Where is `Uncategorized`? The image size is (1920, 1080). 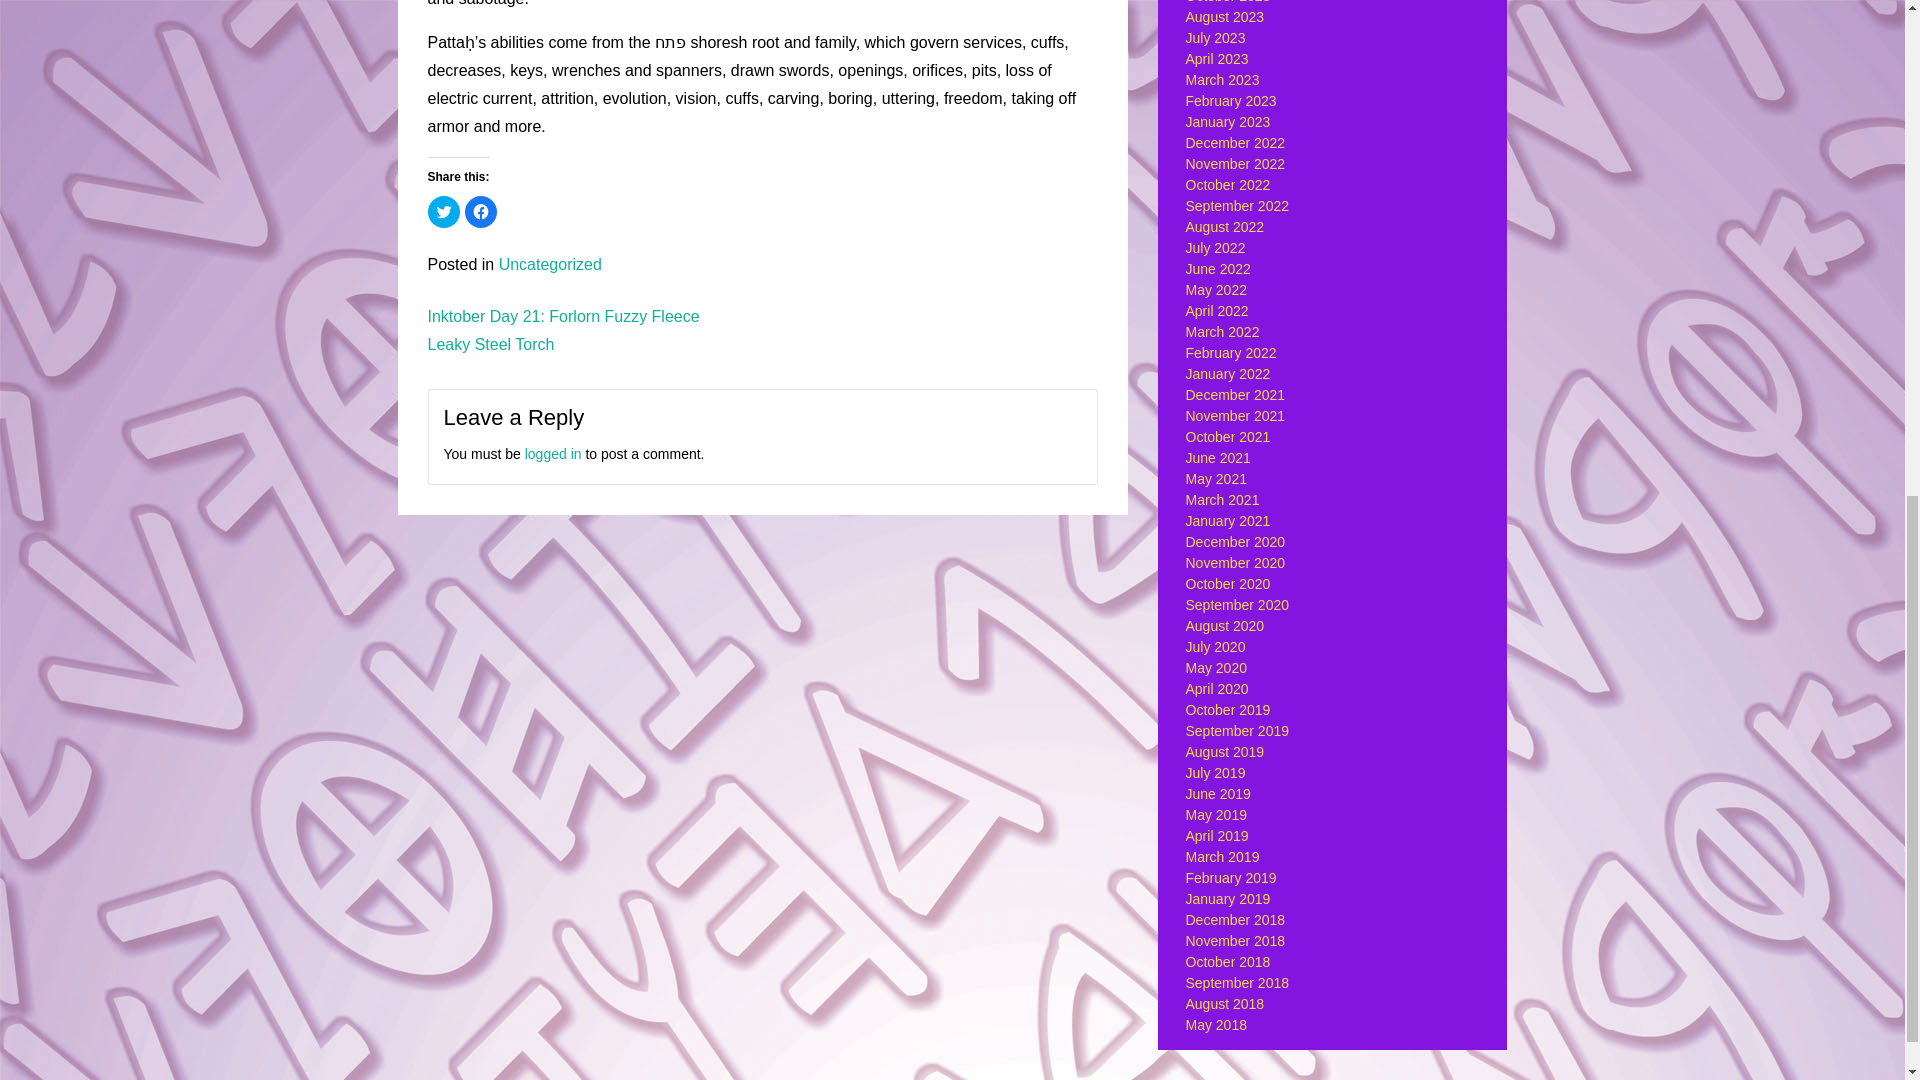 Uncategorized is located at coordinates (550, 264).